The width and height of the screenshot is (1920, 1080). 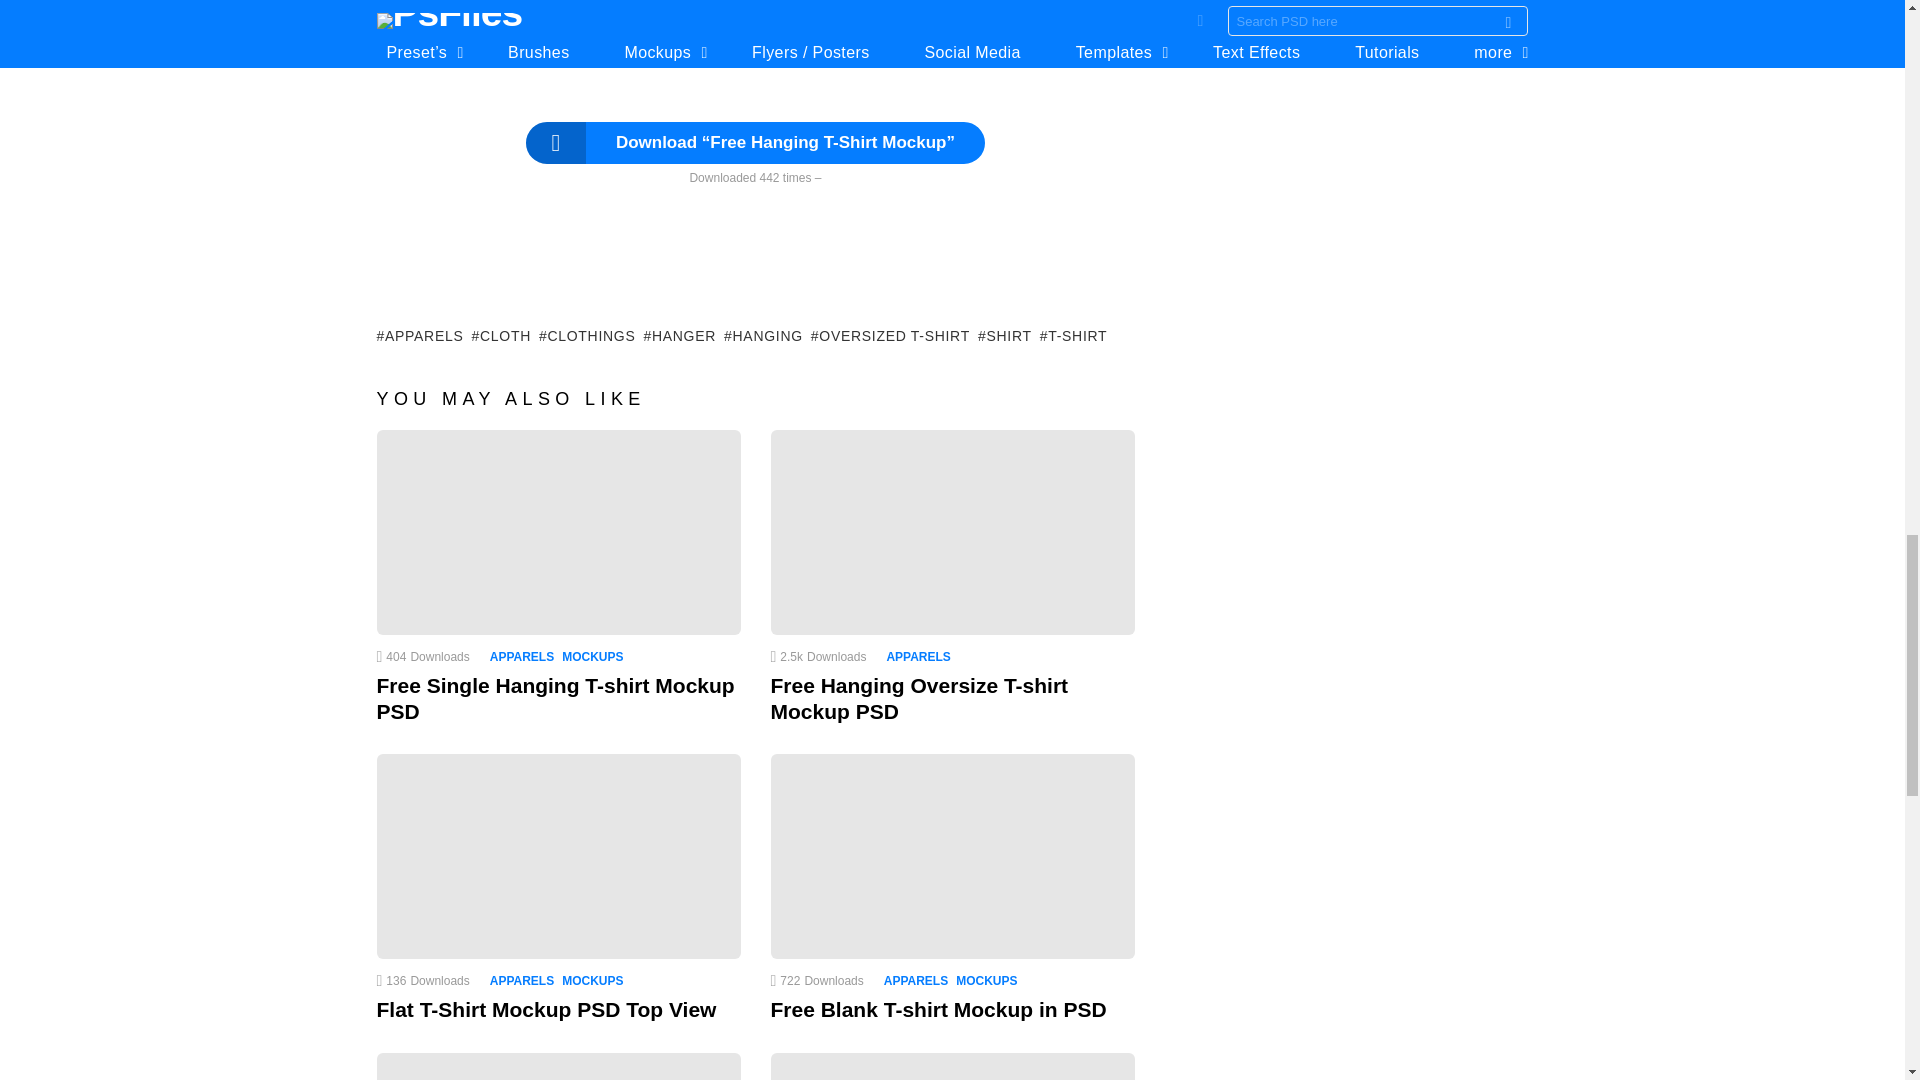 I want to click on Free Hanging Oversize T-shirt Mockup PSD, so click(x=952, y=532).